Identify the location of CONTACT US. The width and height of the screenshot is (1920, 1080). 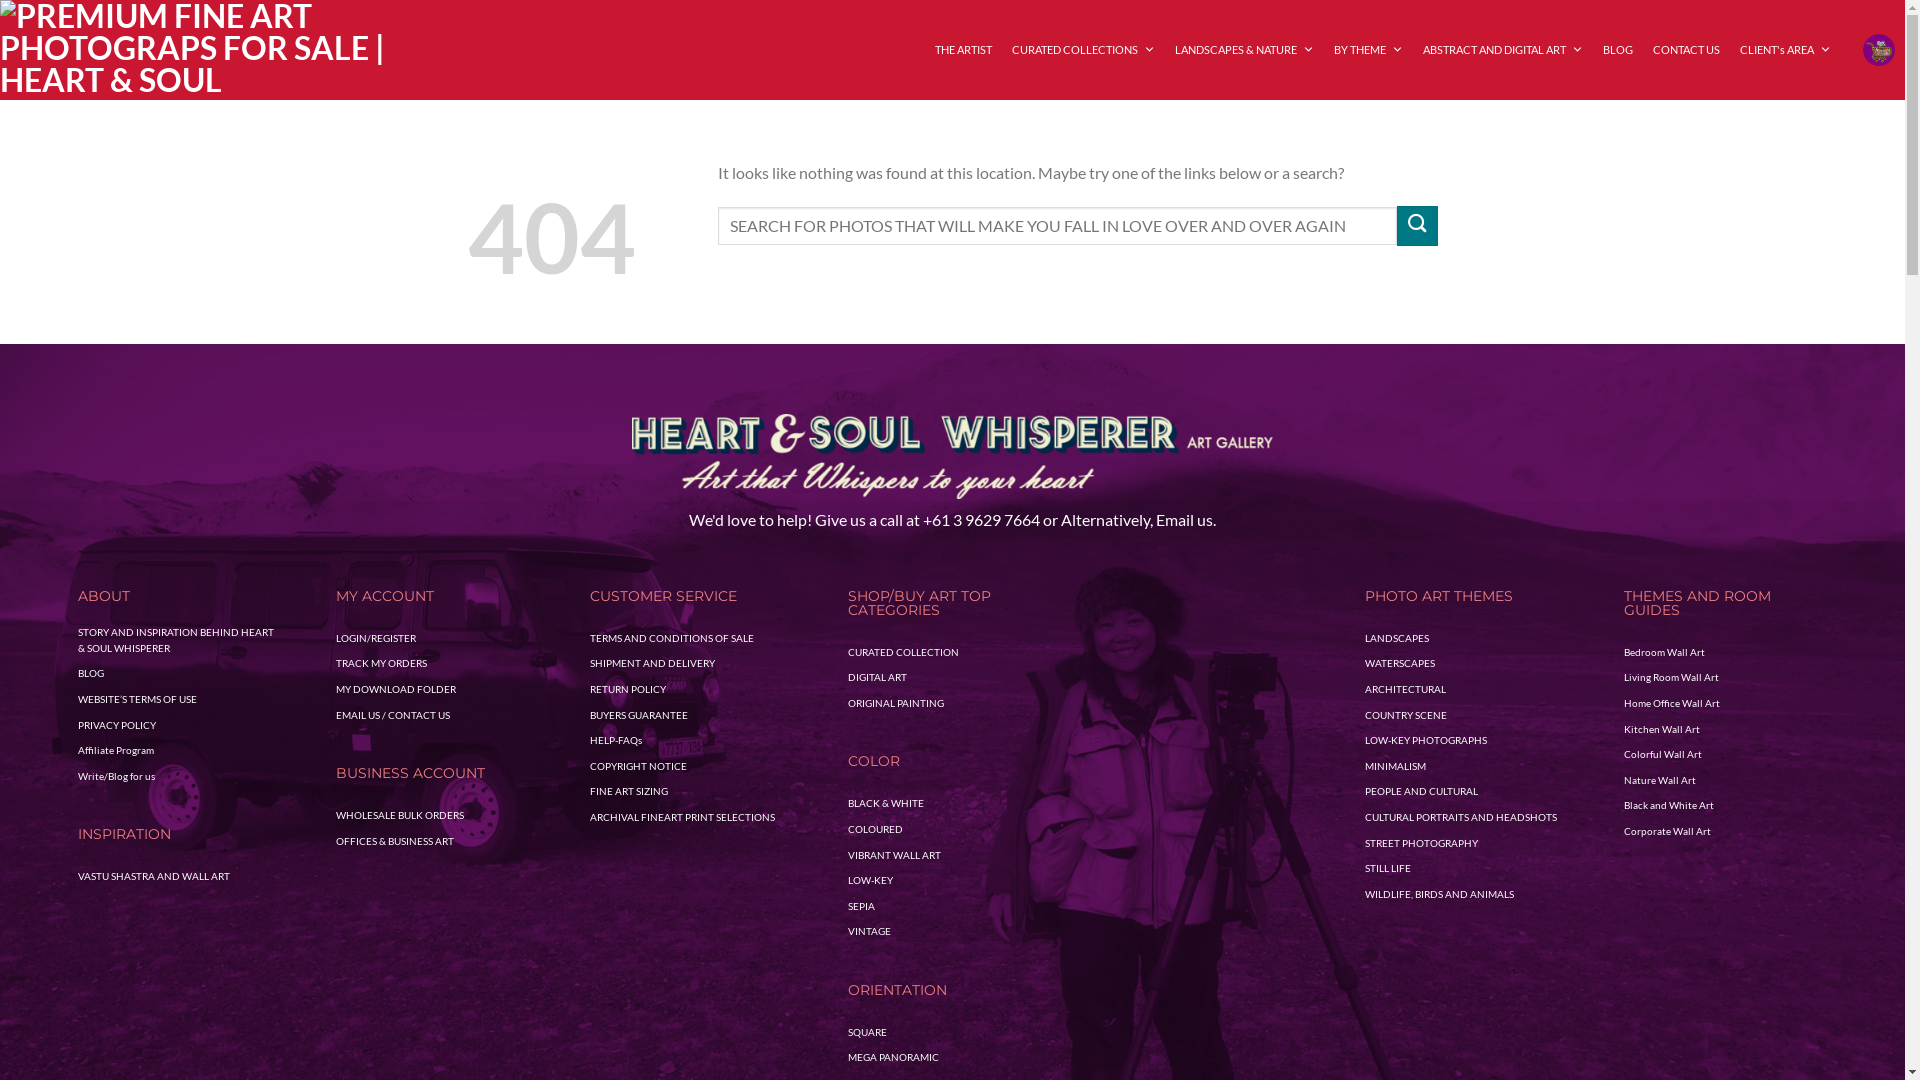
(1686, 50).